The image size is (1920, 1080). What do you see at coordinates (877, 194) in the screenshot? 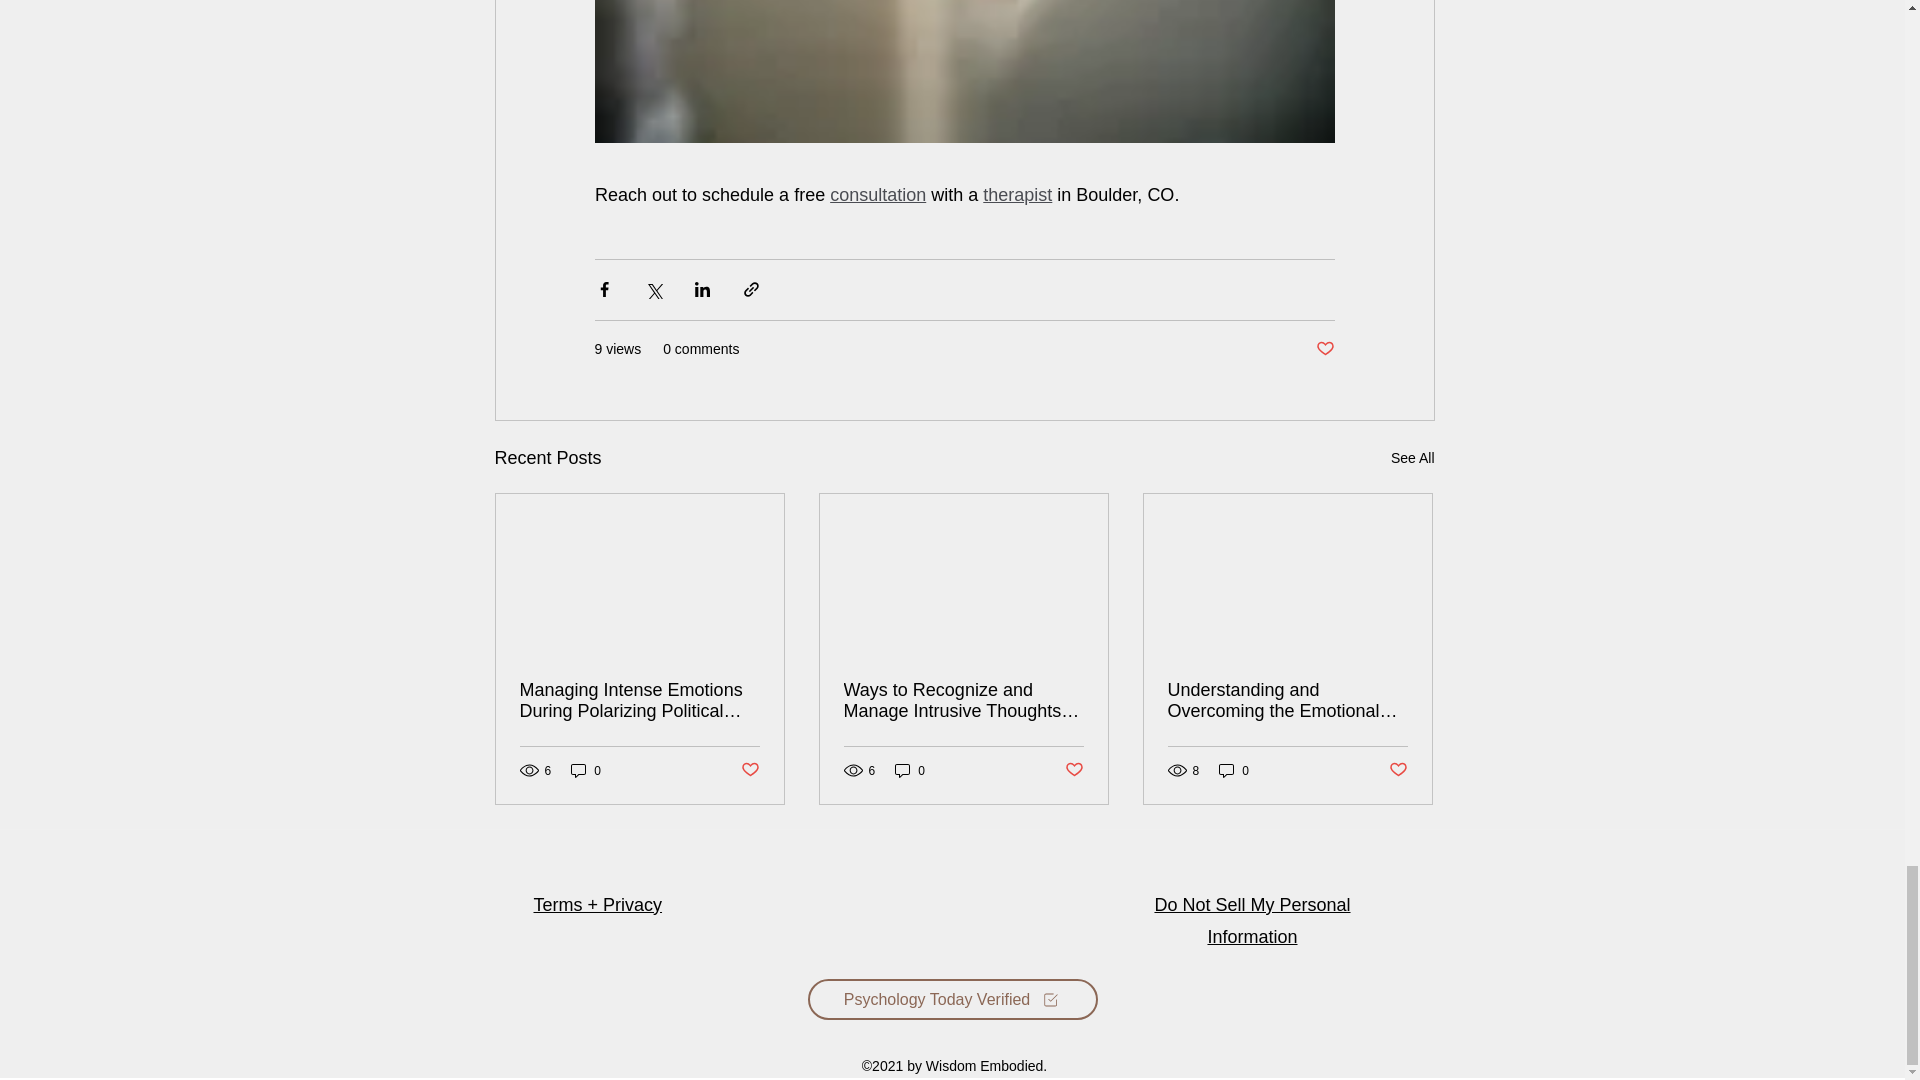
I see `consultation` at bounding box center [877, 194].